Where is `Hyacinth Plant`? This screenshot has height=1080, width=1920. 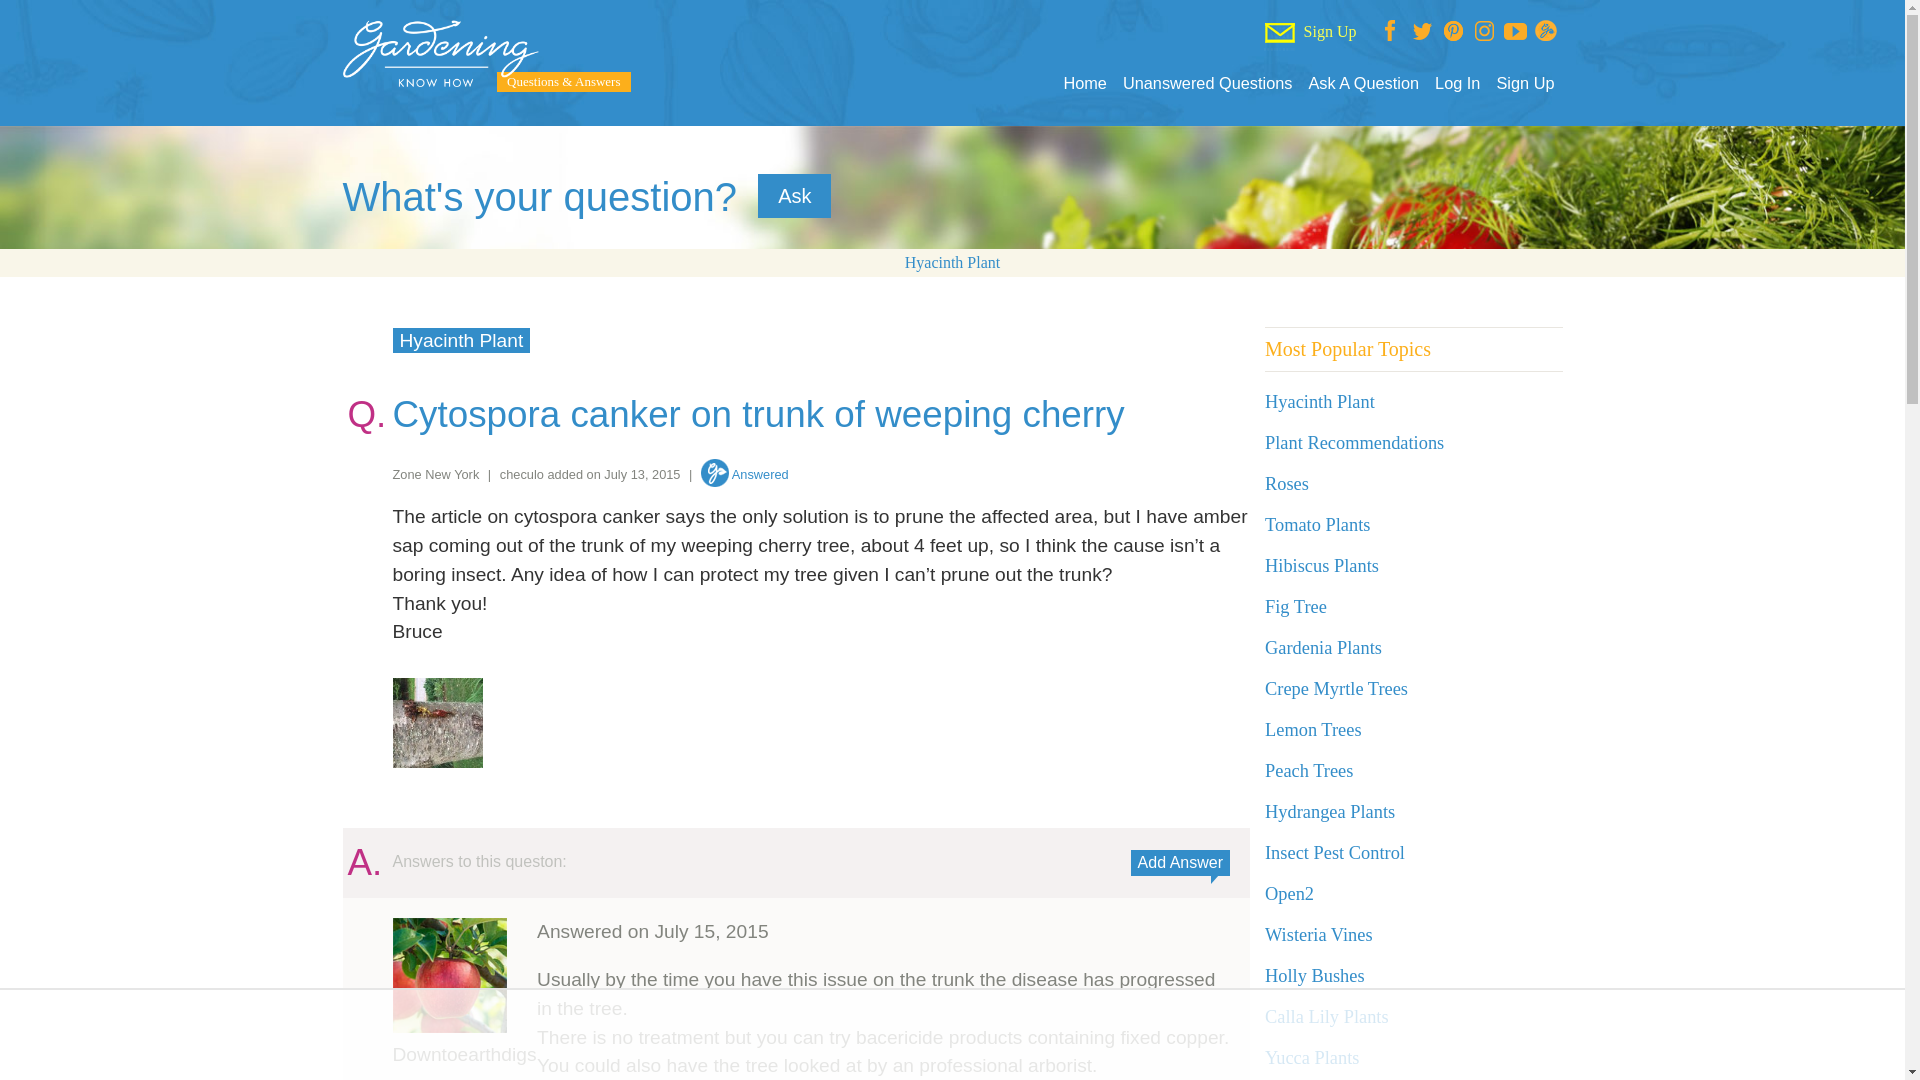
Hyacinth Plant is located at coordinates (952, 262).